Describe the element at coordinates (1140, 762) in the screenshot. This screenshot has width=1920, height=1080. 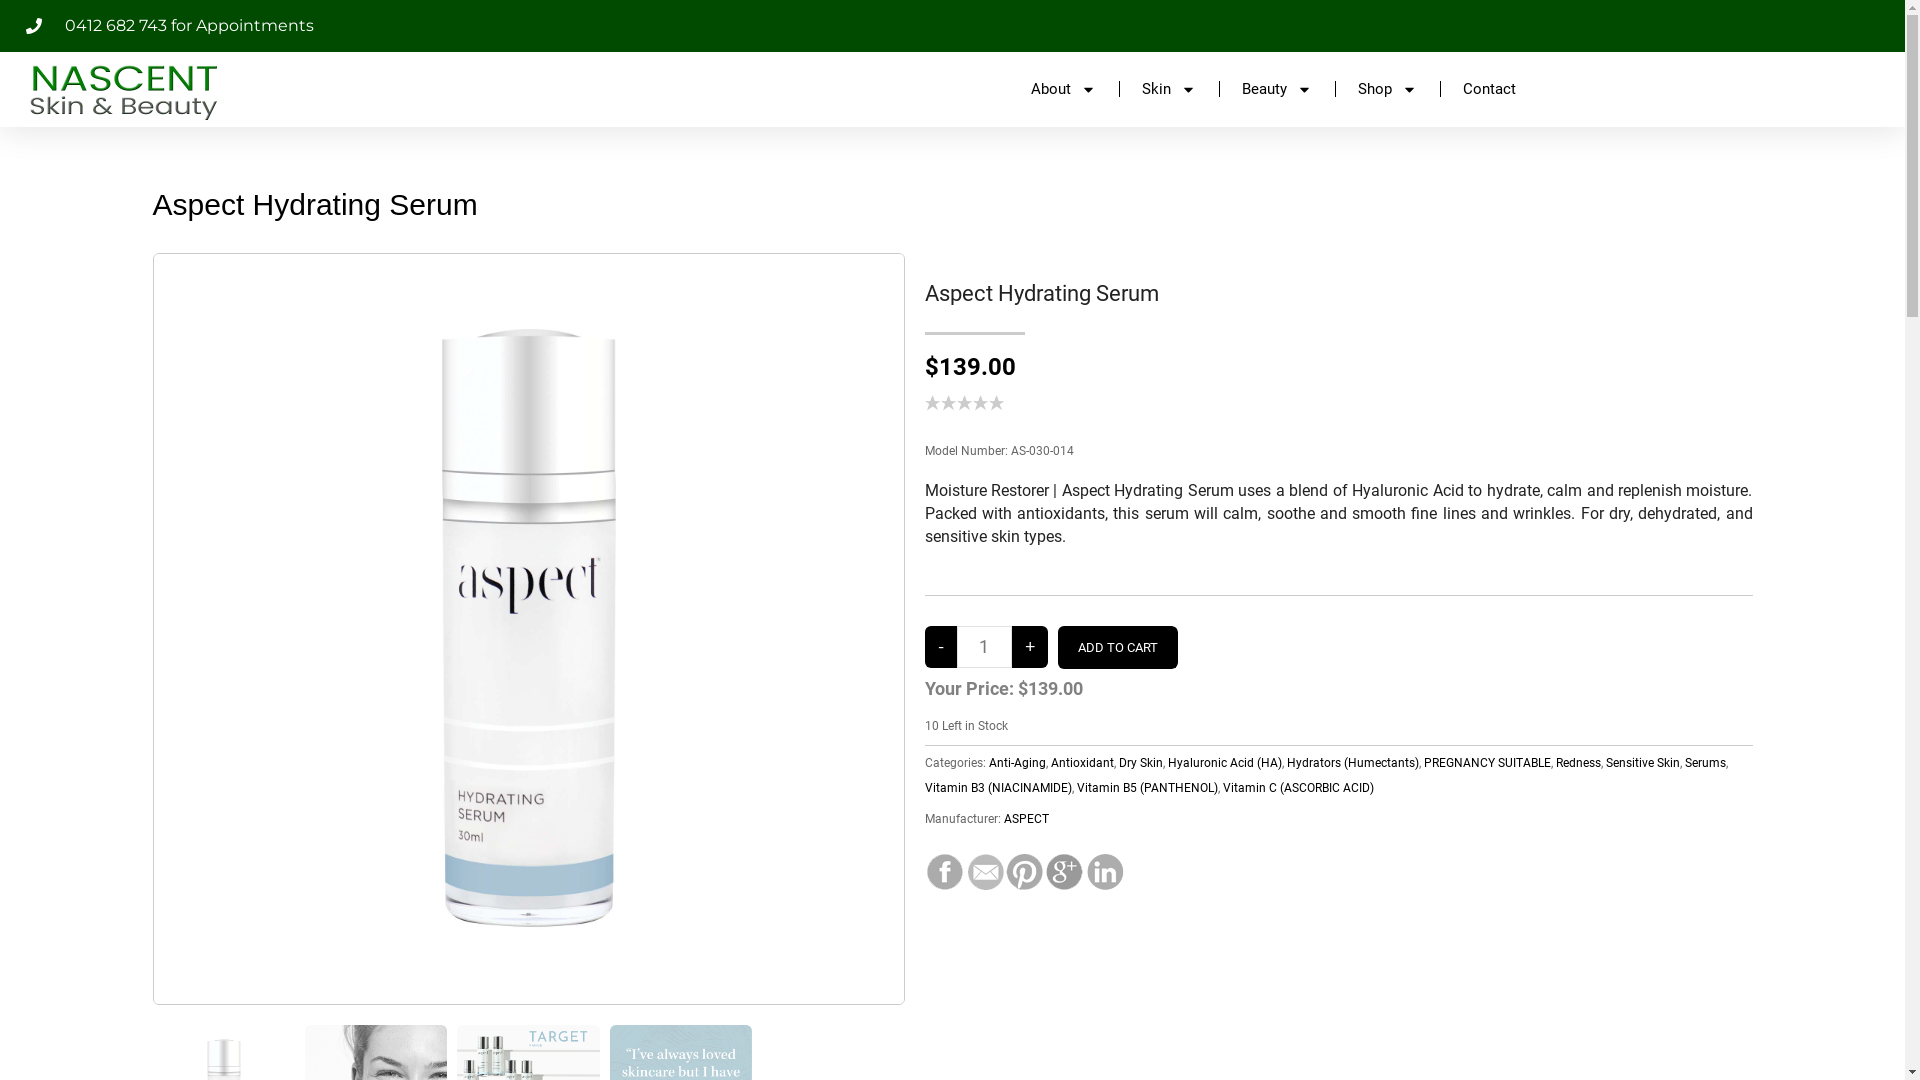
I see `Dry Skin` at that location.